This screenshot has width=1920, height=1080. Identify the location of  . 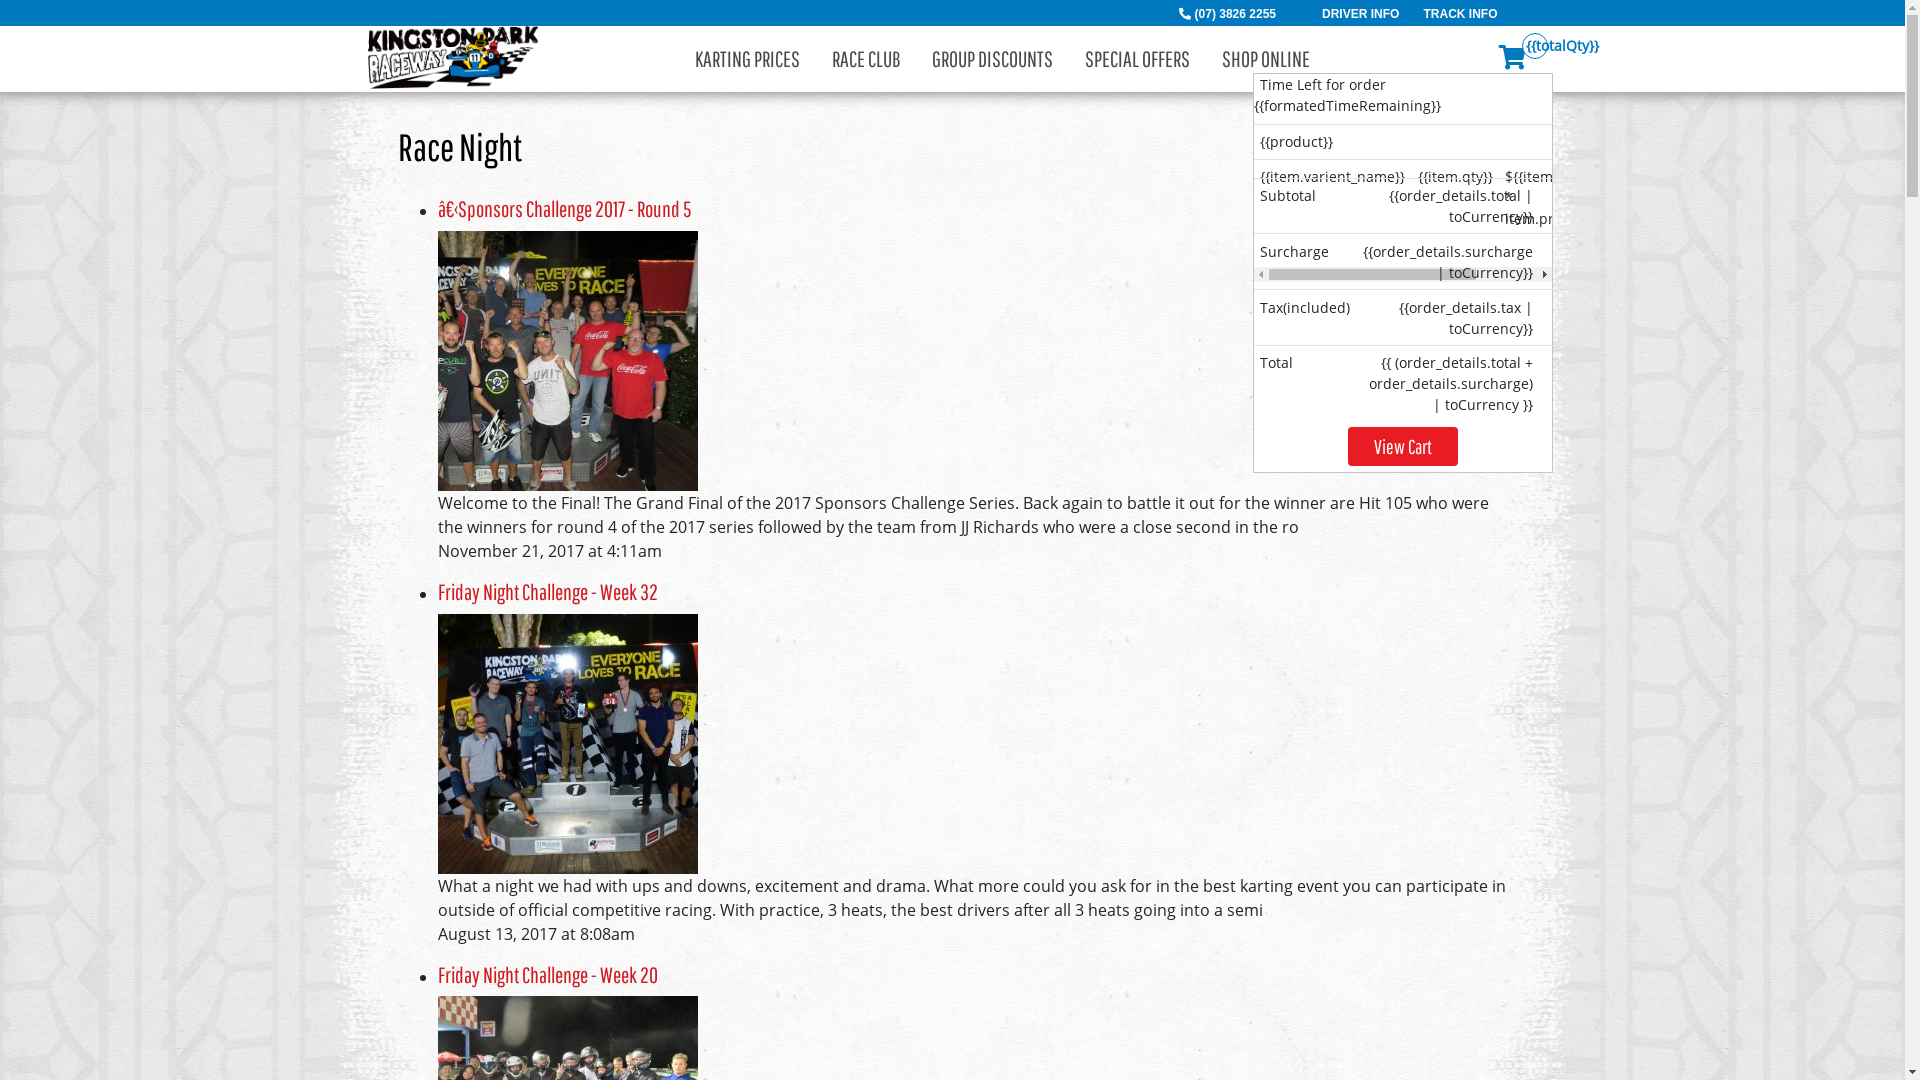
(1614, 180).